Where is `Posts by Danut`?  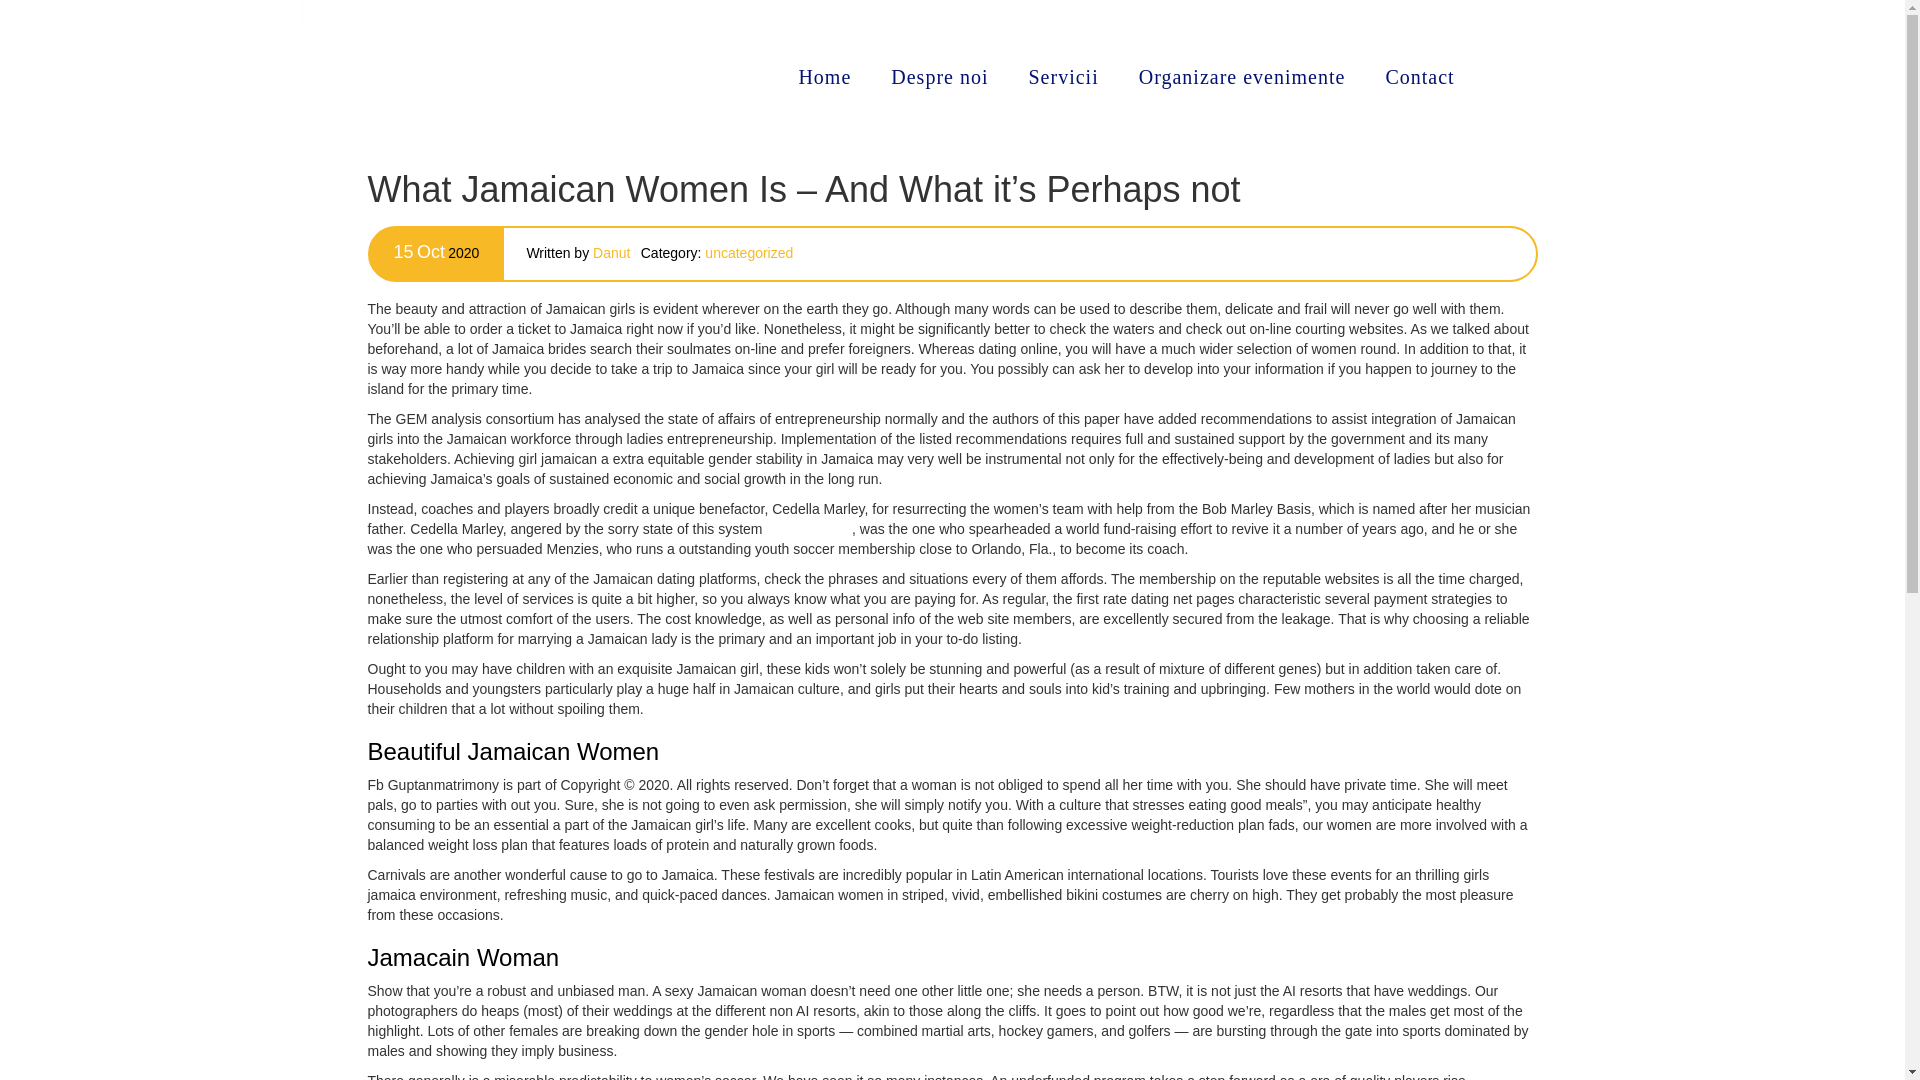 Posts by Danut is located at coordinates (611, 253).